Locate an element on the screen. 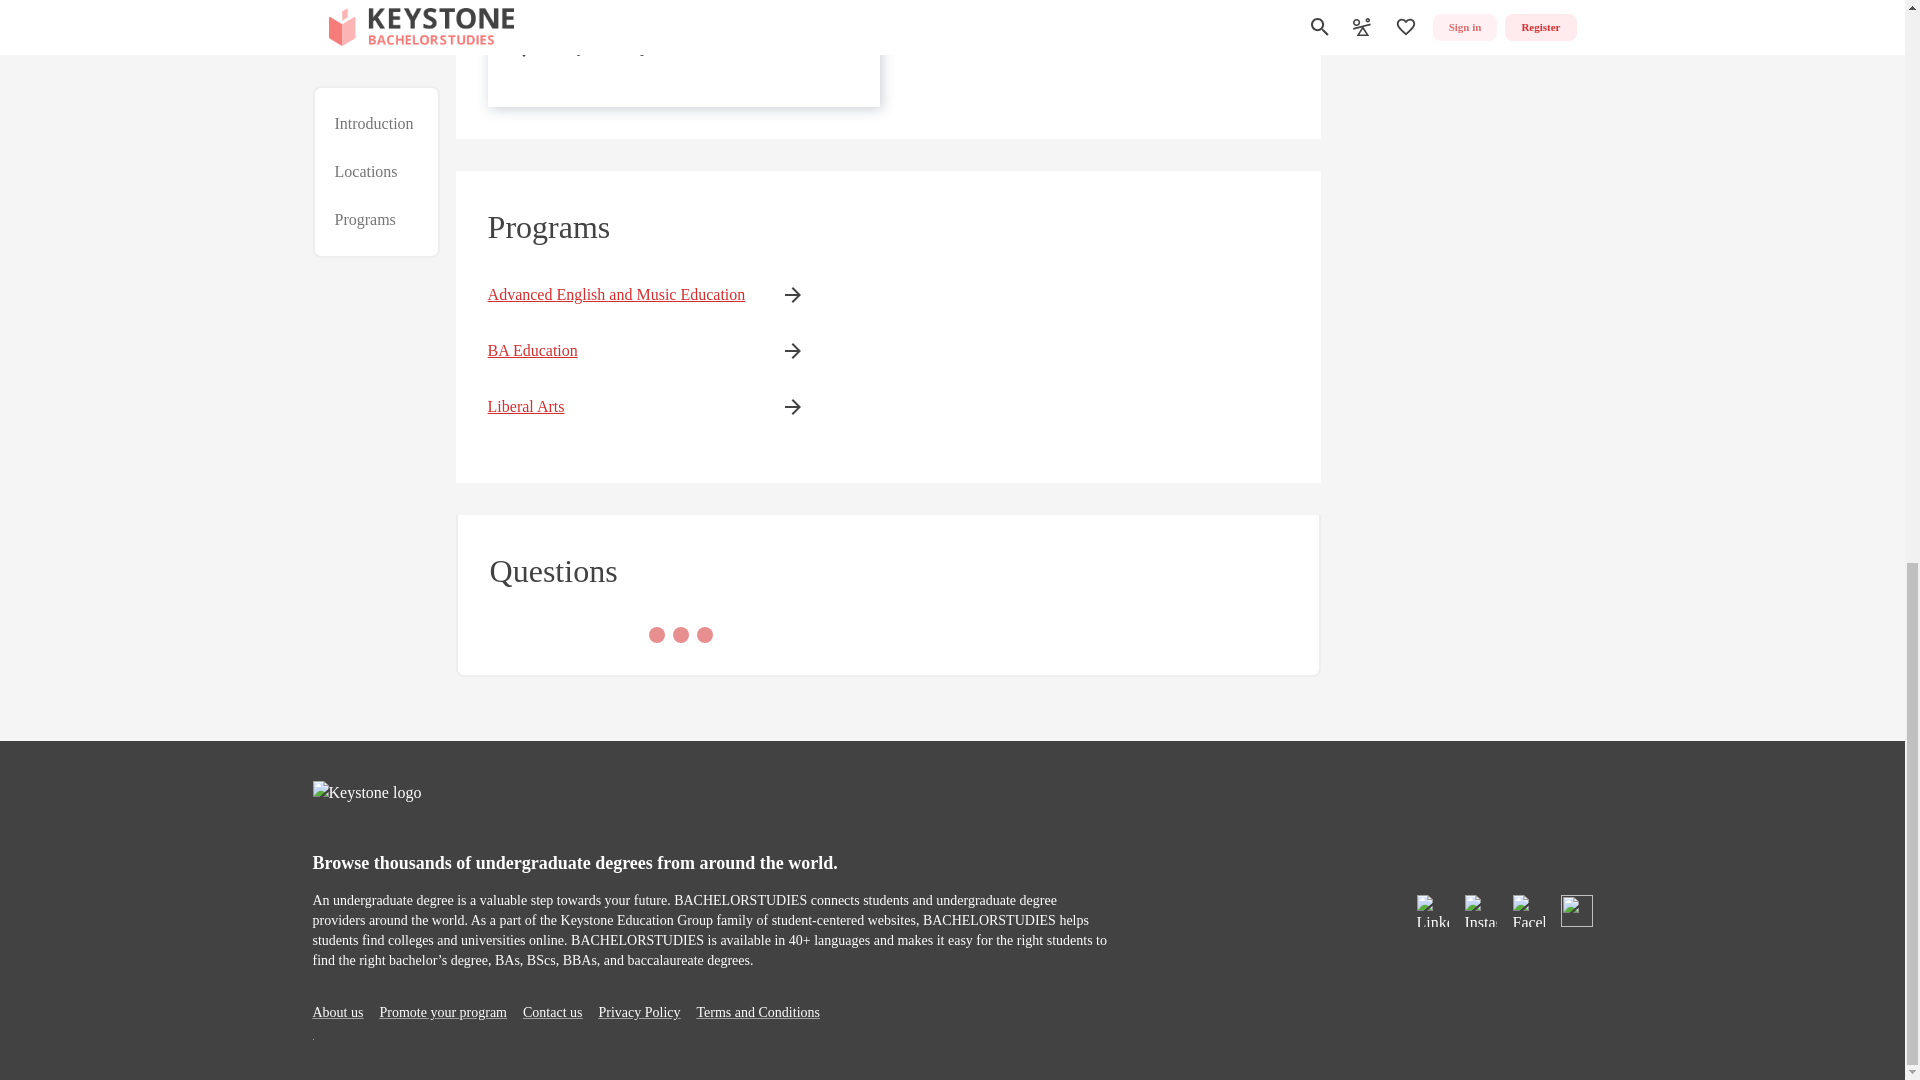  BA Education is located at coordinates (616, 350).